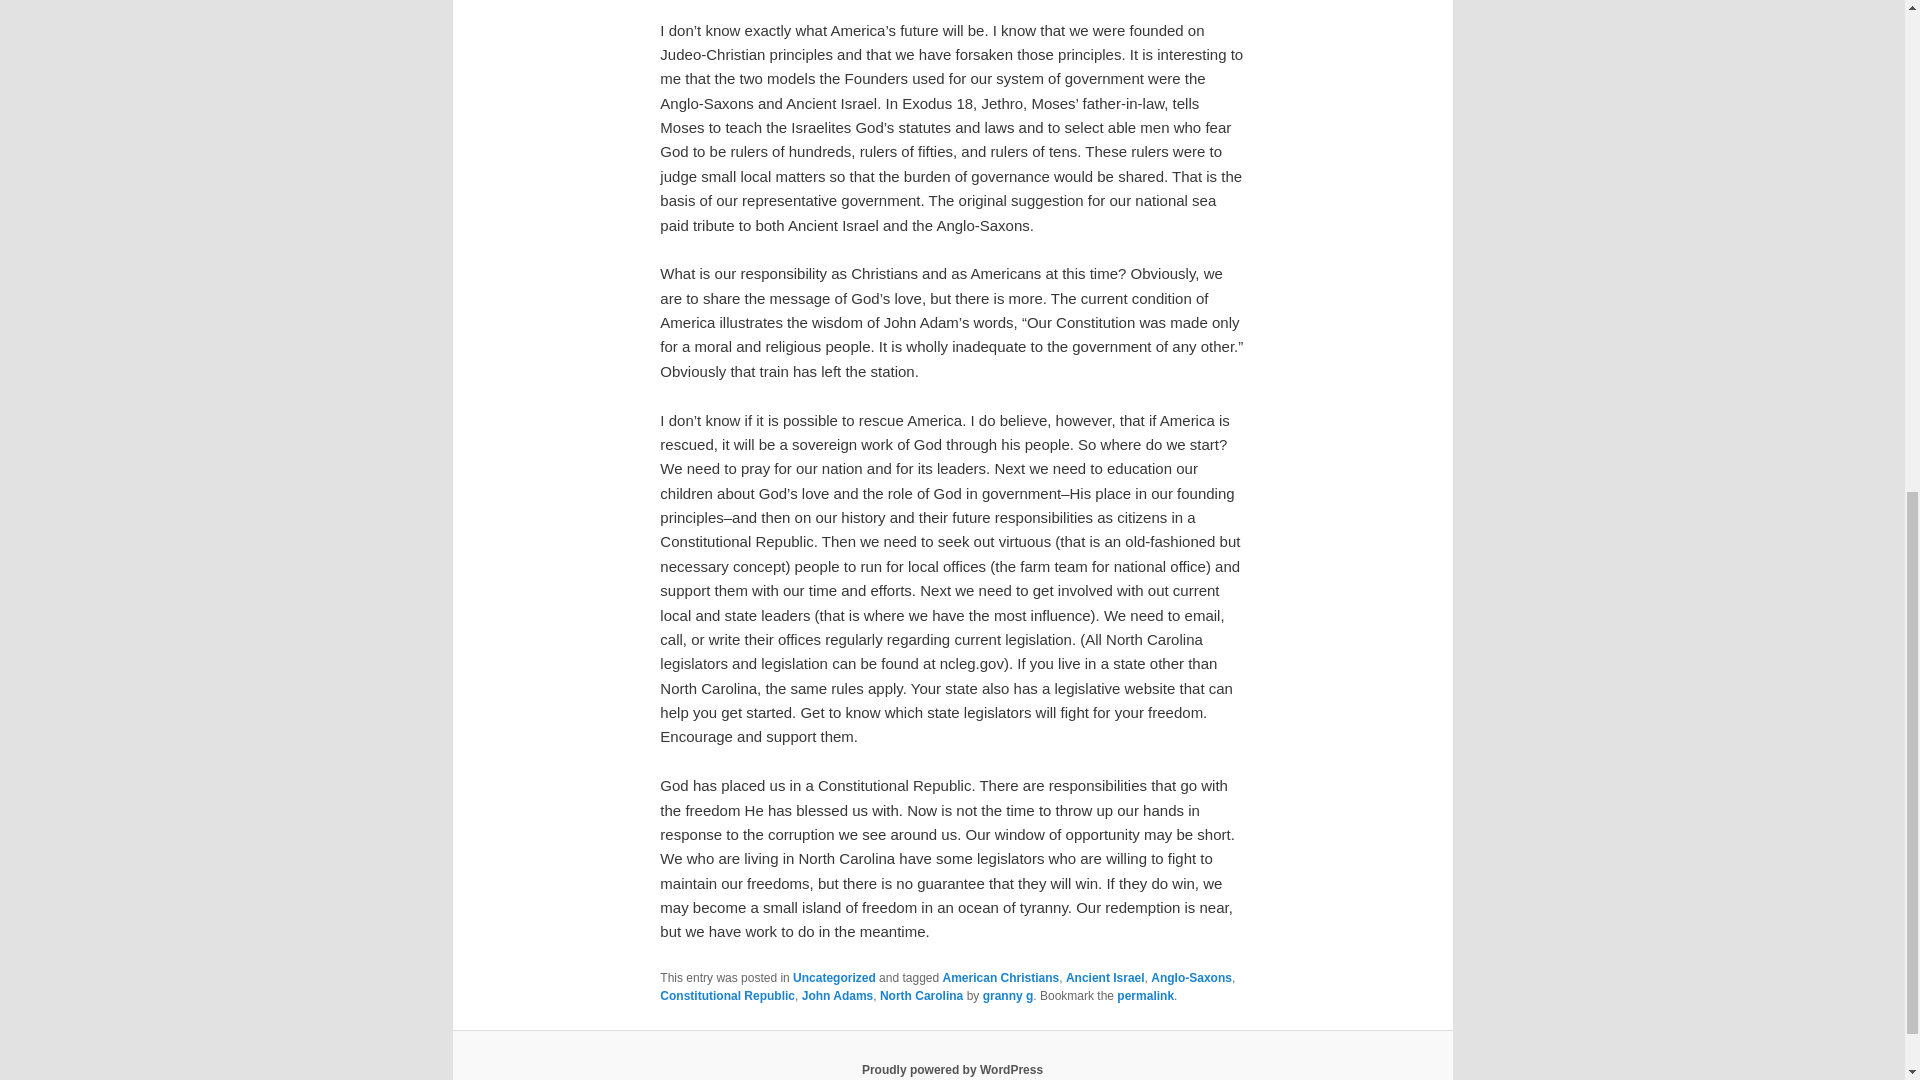 Image resolution: width=1920 pixels, height=1080 pixels. What do you see at coordinates (1145, 996) in the screenshot?
I see `Permalink to A Message To American Christians` at bounding box center [1145, 996].